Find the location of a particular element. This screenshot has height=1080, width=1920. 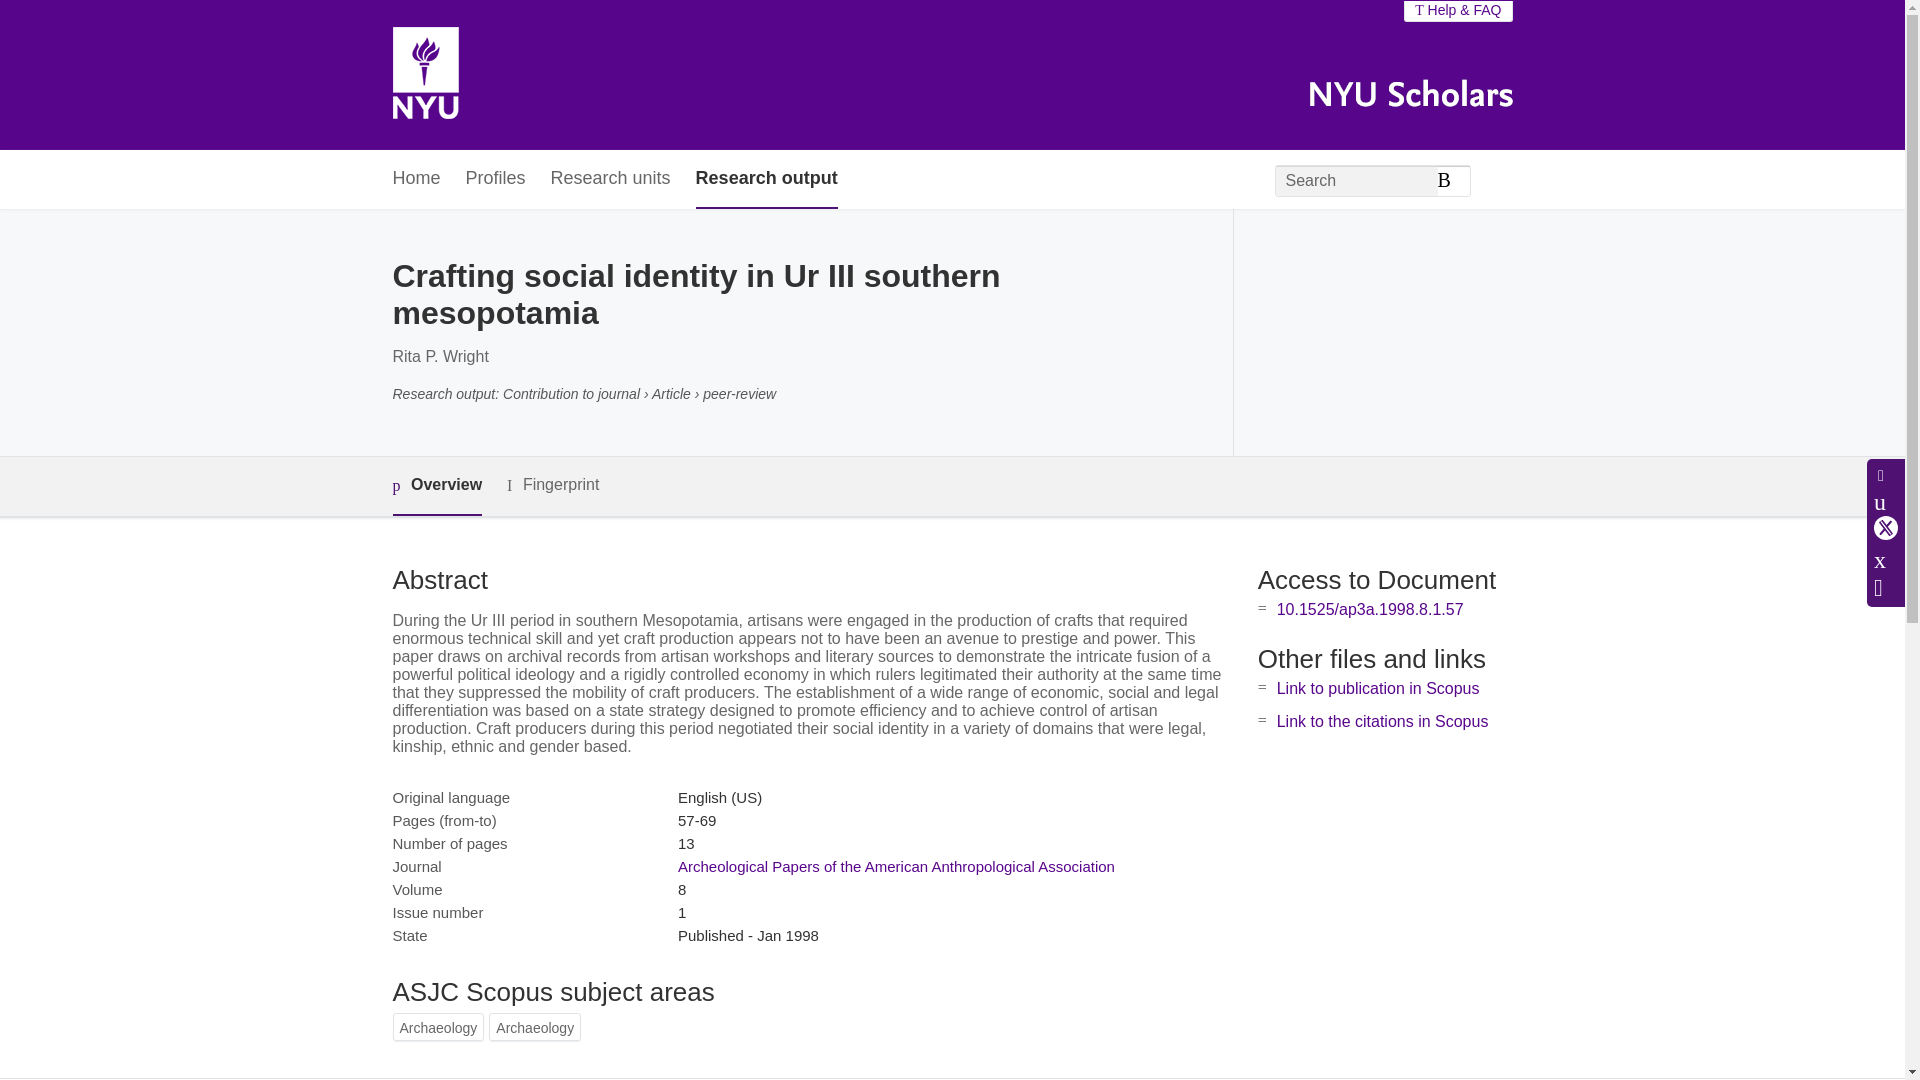

NYU Scholars Home is located at coordinates (424, 75).